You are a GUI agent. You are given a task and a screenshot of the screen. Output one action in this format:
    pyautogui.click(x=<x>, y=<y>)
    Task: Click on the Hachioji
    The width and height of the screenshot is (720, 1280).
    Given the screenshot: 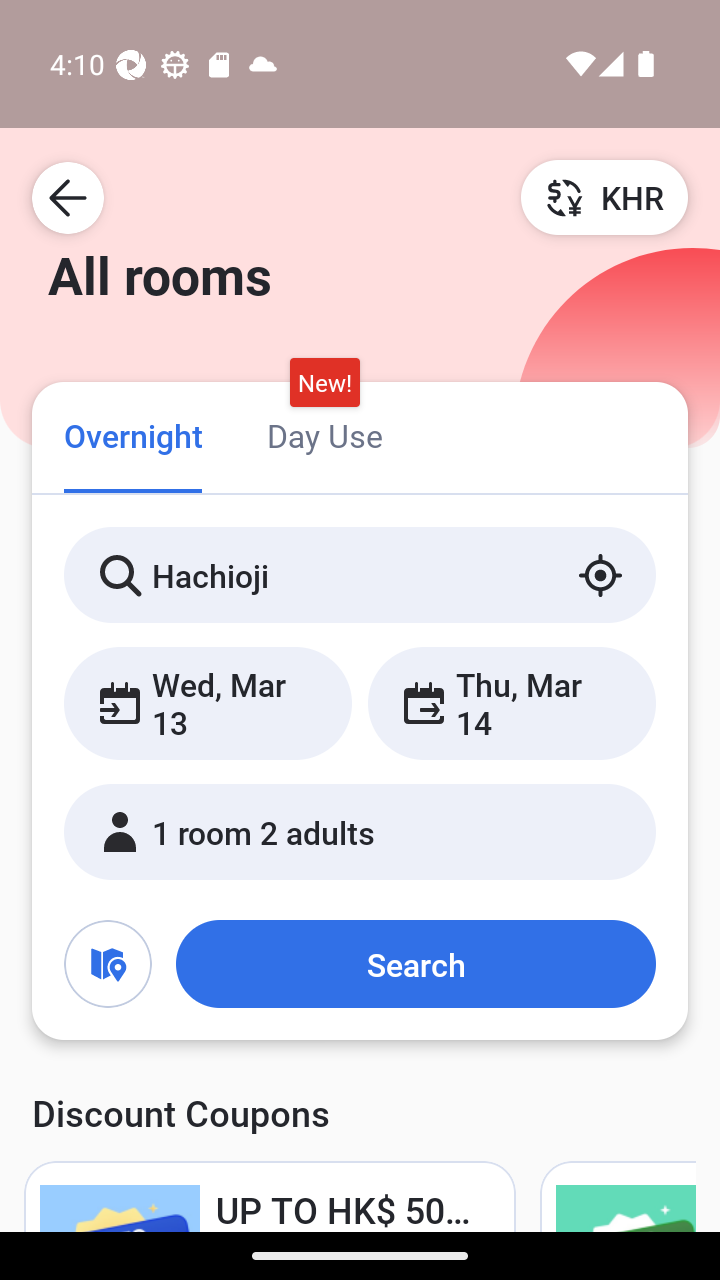 What is the action you would take?
    pyautogui.click(x=360, y=575)
    